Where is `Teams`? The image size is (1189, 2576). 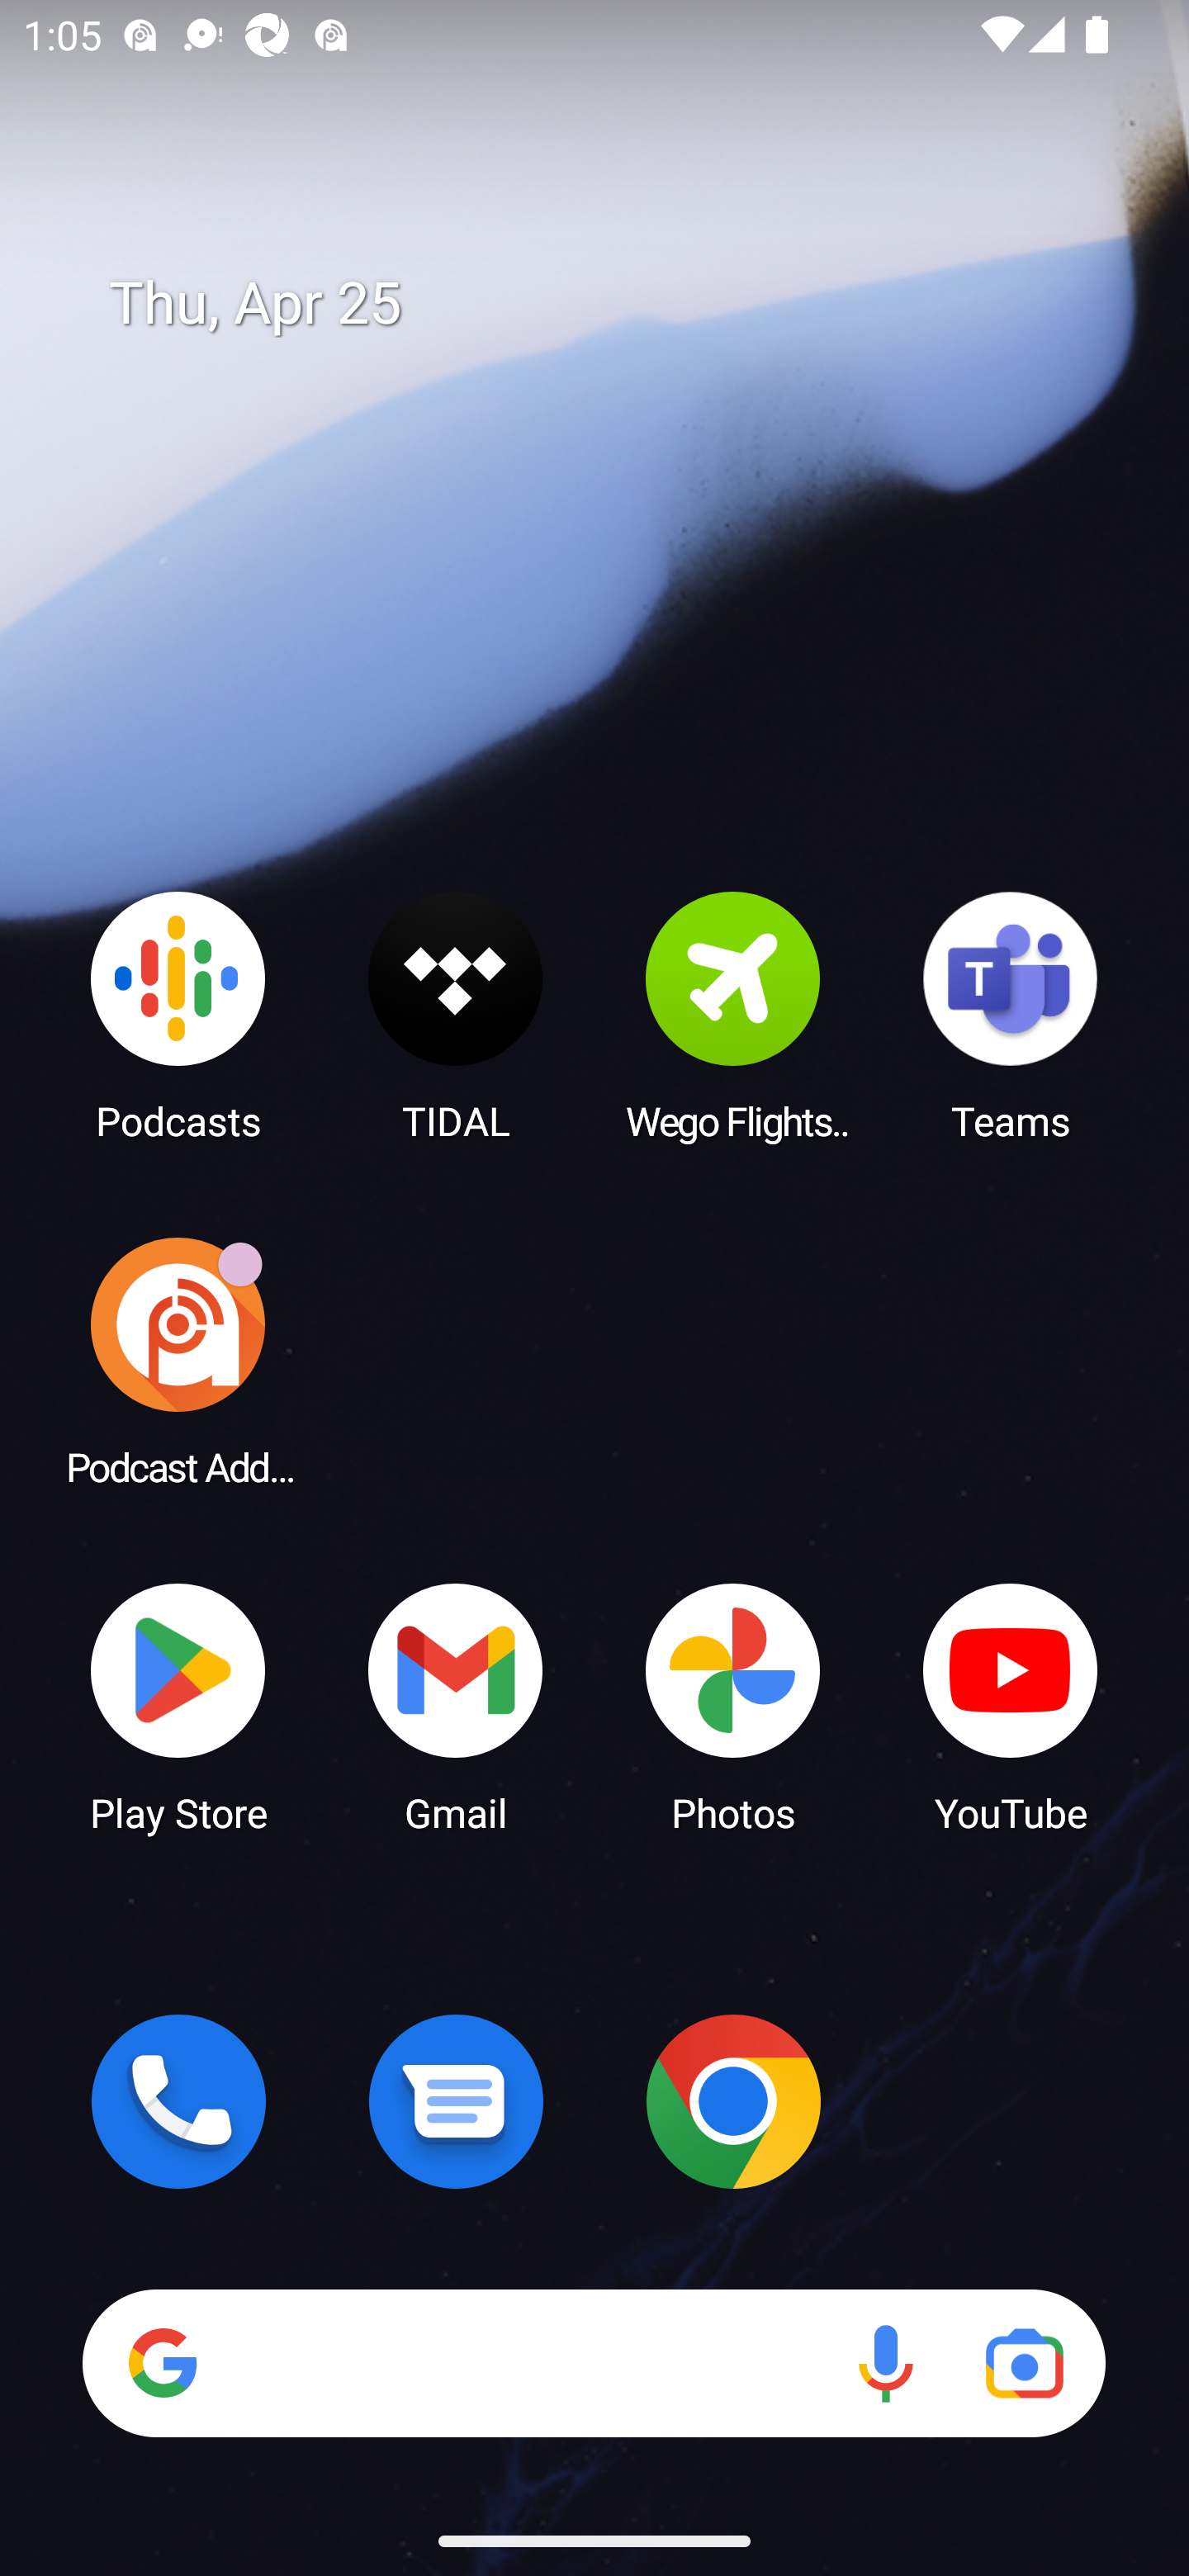 Teams is located at coordinates (1011, 1015).